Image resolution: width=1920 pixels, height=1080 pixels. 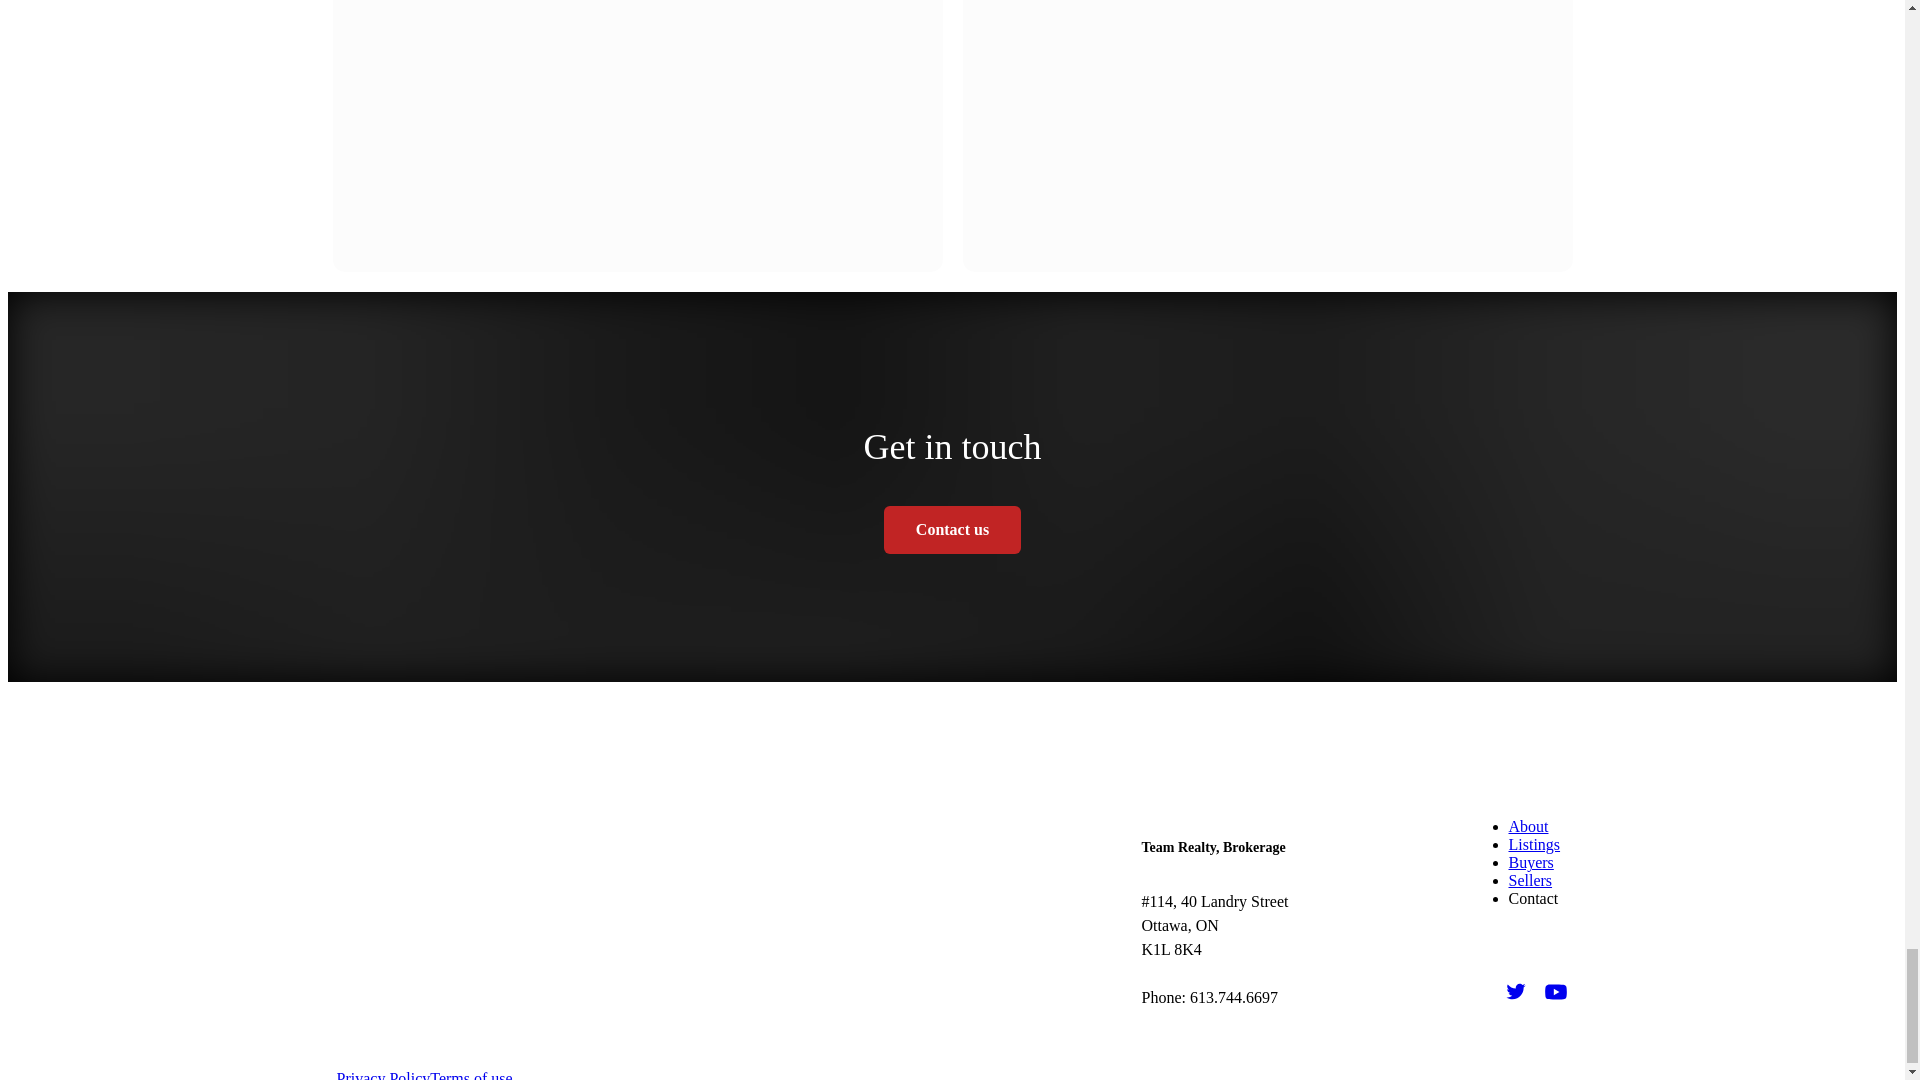 What do you see at coordinates (1527, 826) in the screenshot?
I see `About` at bounding box center [1527, 826].